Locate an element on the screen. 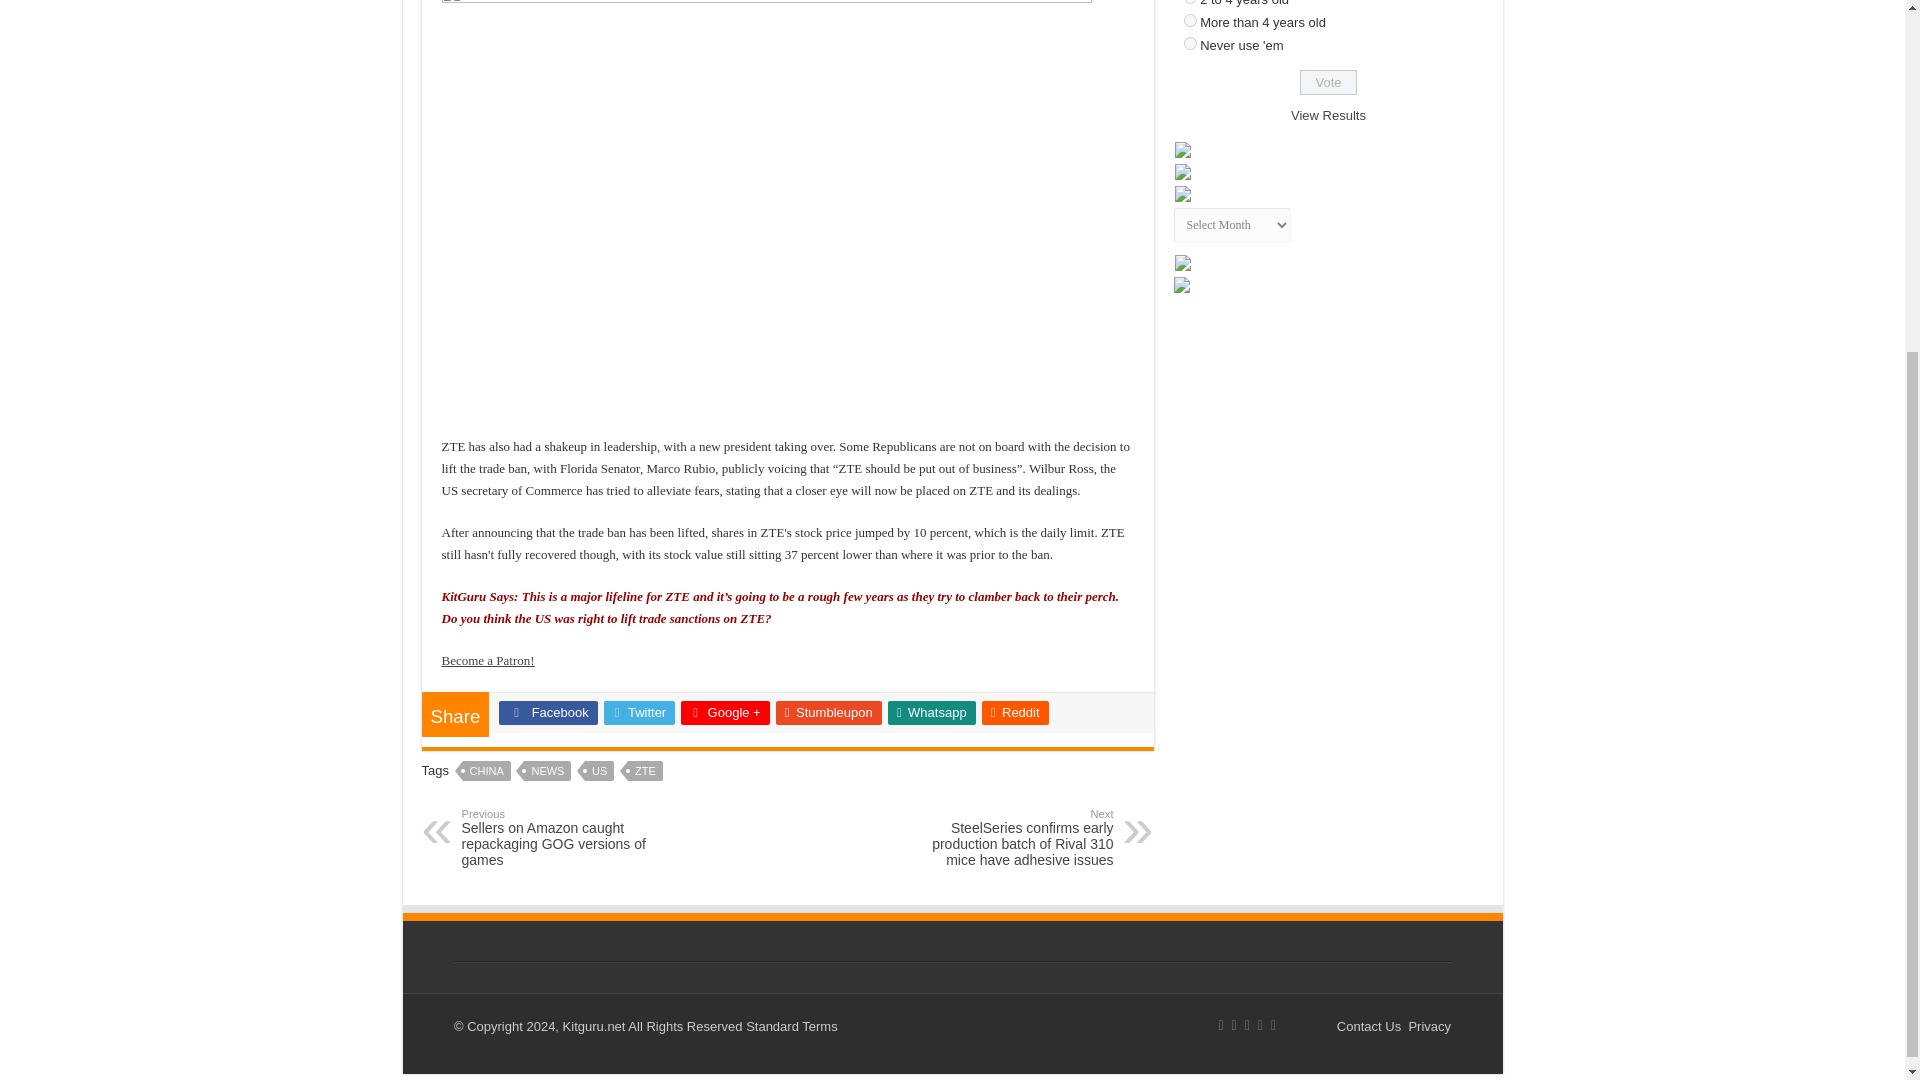 Image resolution: width=1920 pixels, height=1080 pixels. Facebook is located at coordinates (548, 712).